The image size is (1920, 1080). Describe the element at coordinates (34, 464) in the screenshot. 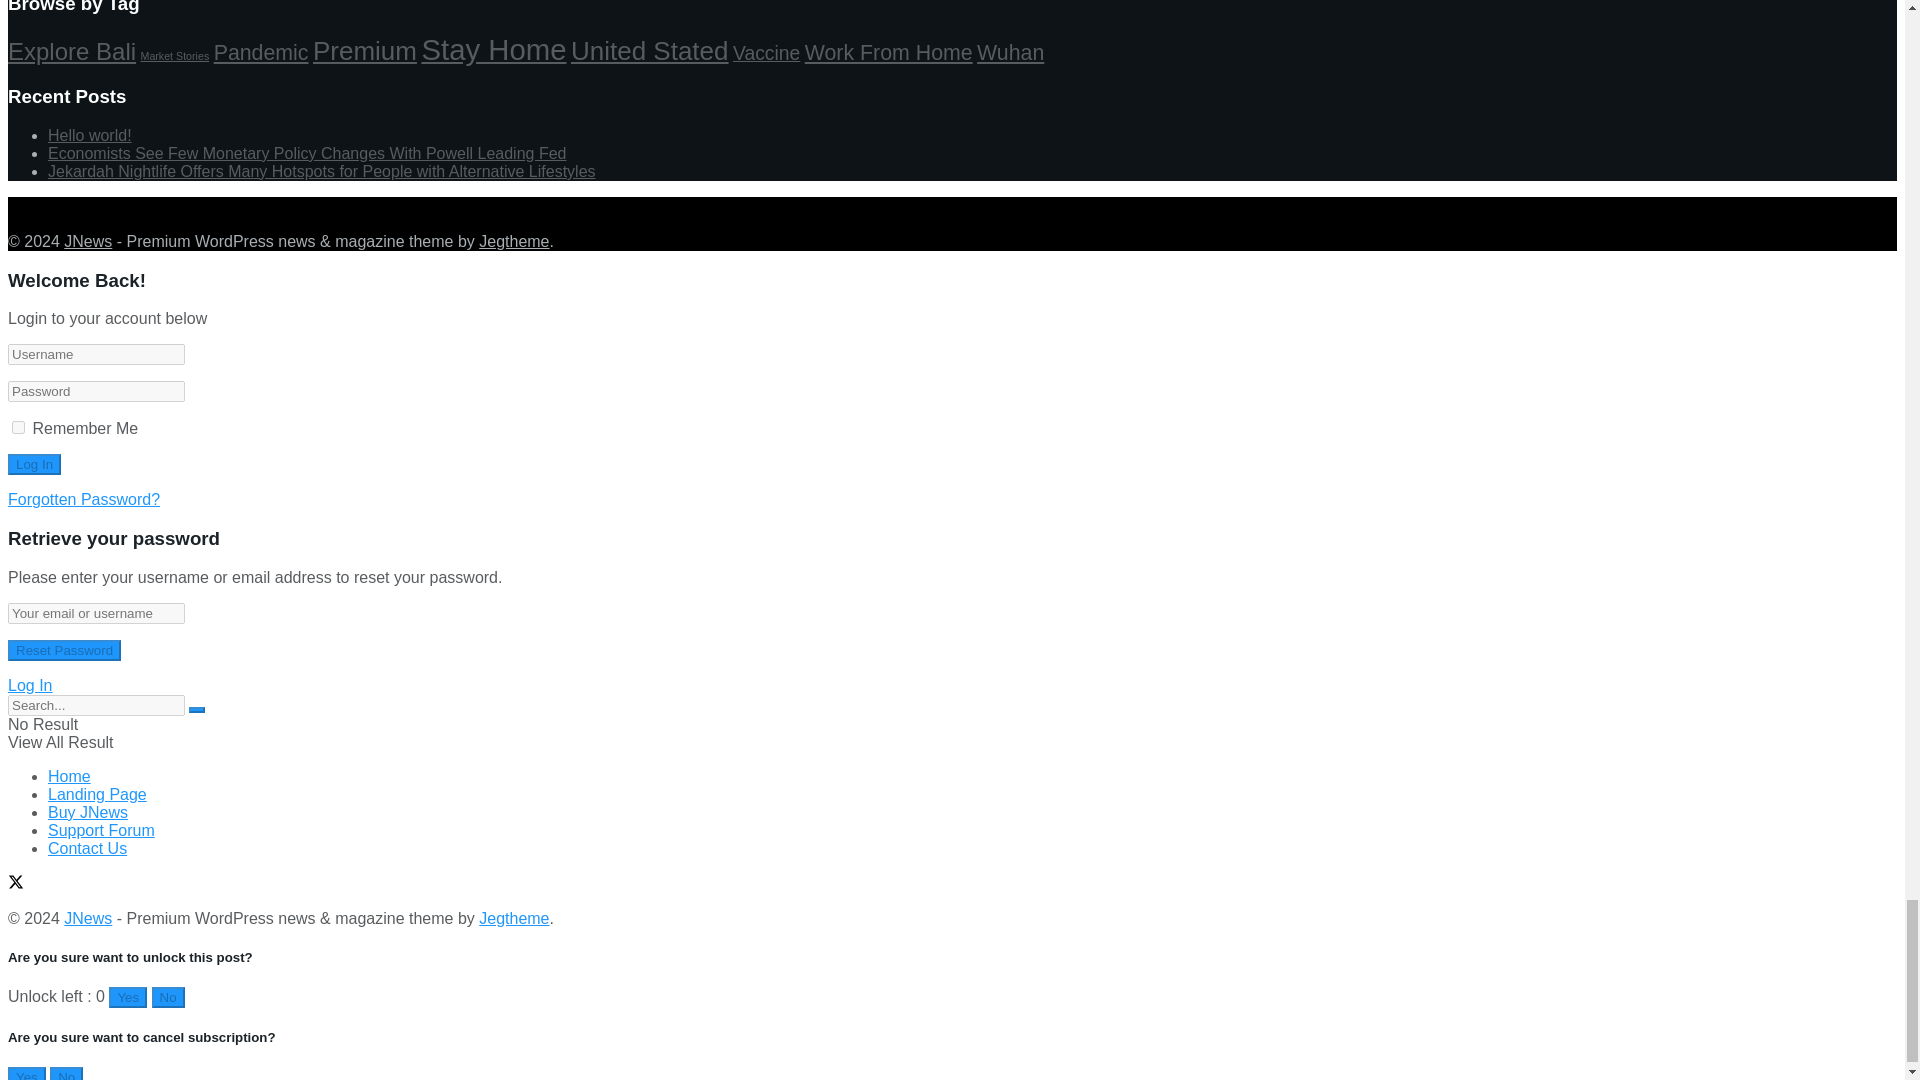

I see `Log In` at that location.